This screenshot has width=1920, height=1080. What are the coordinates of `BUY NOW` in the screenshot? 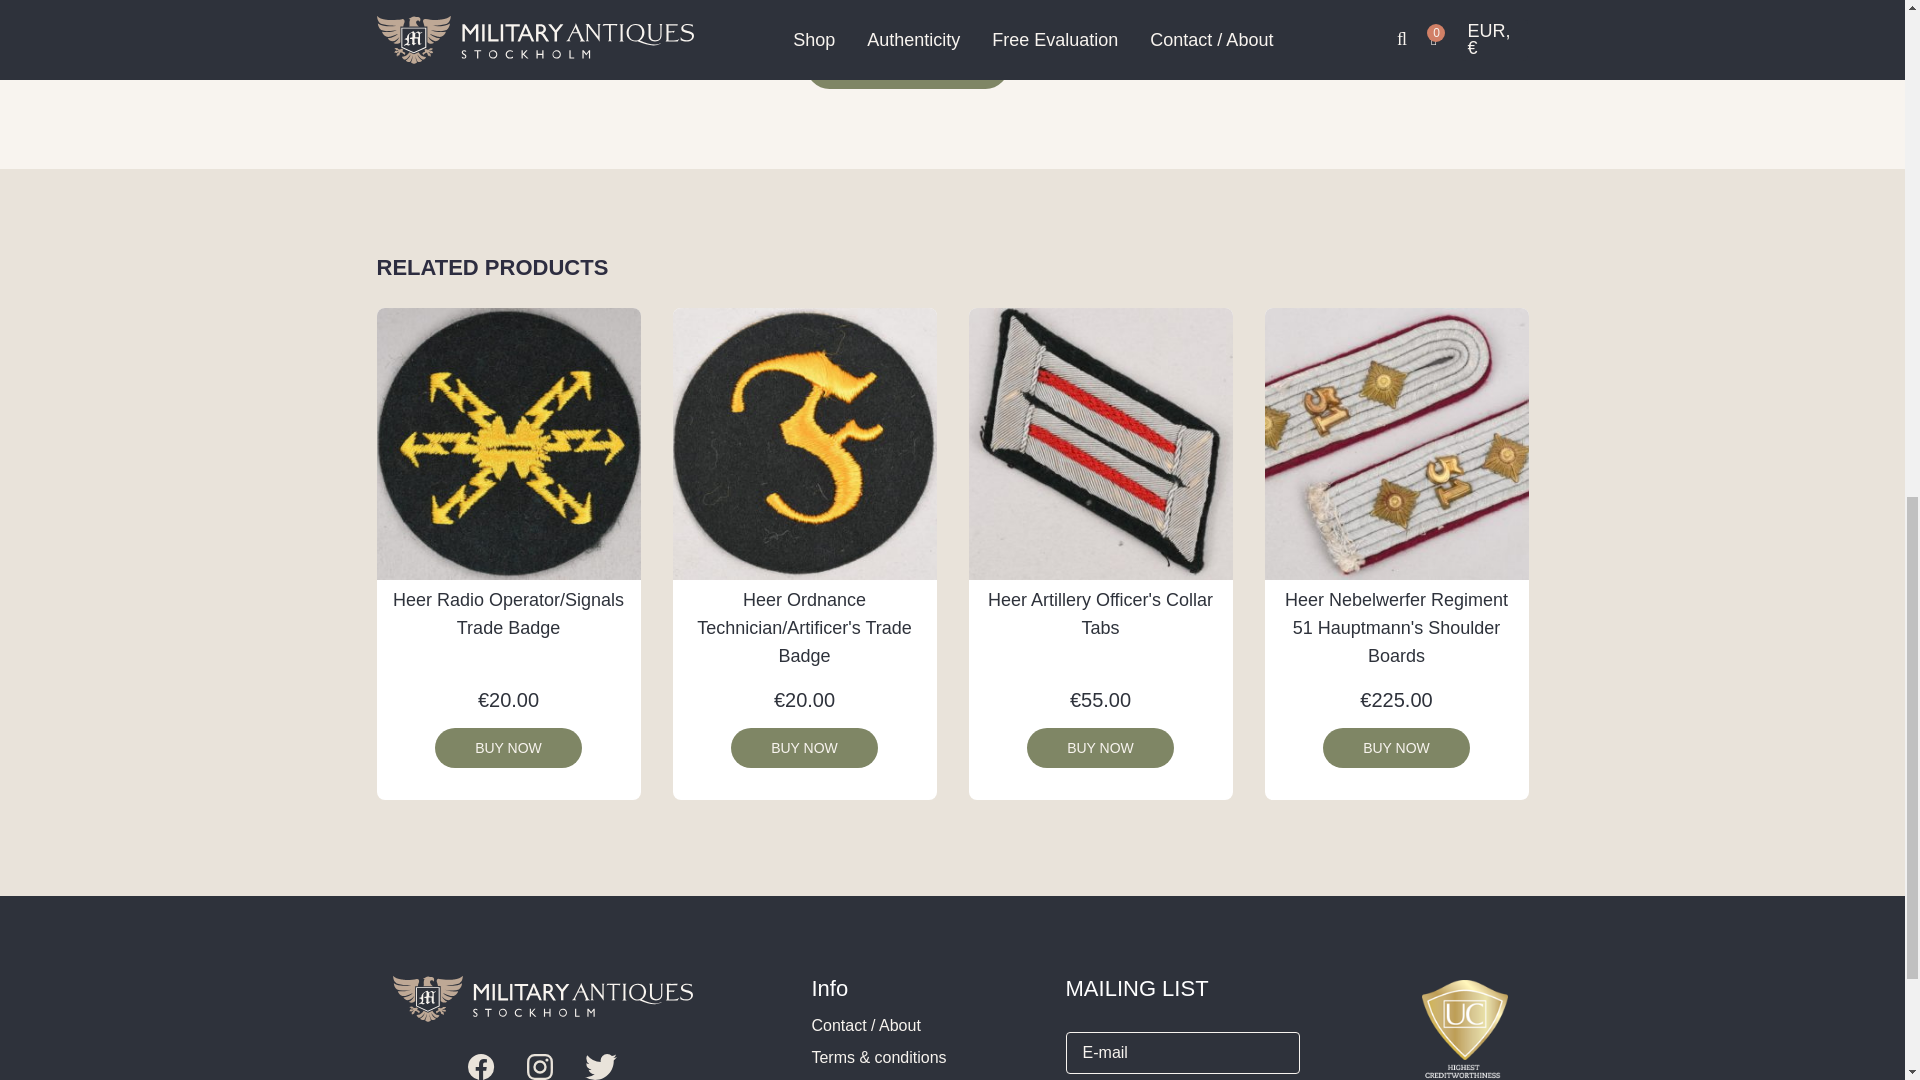 It's located at (508, 747).